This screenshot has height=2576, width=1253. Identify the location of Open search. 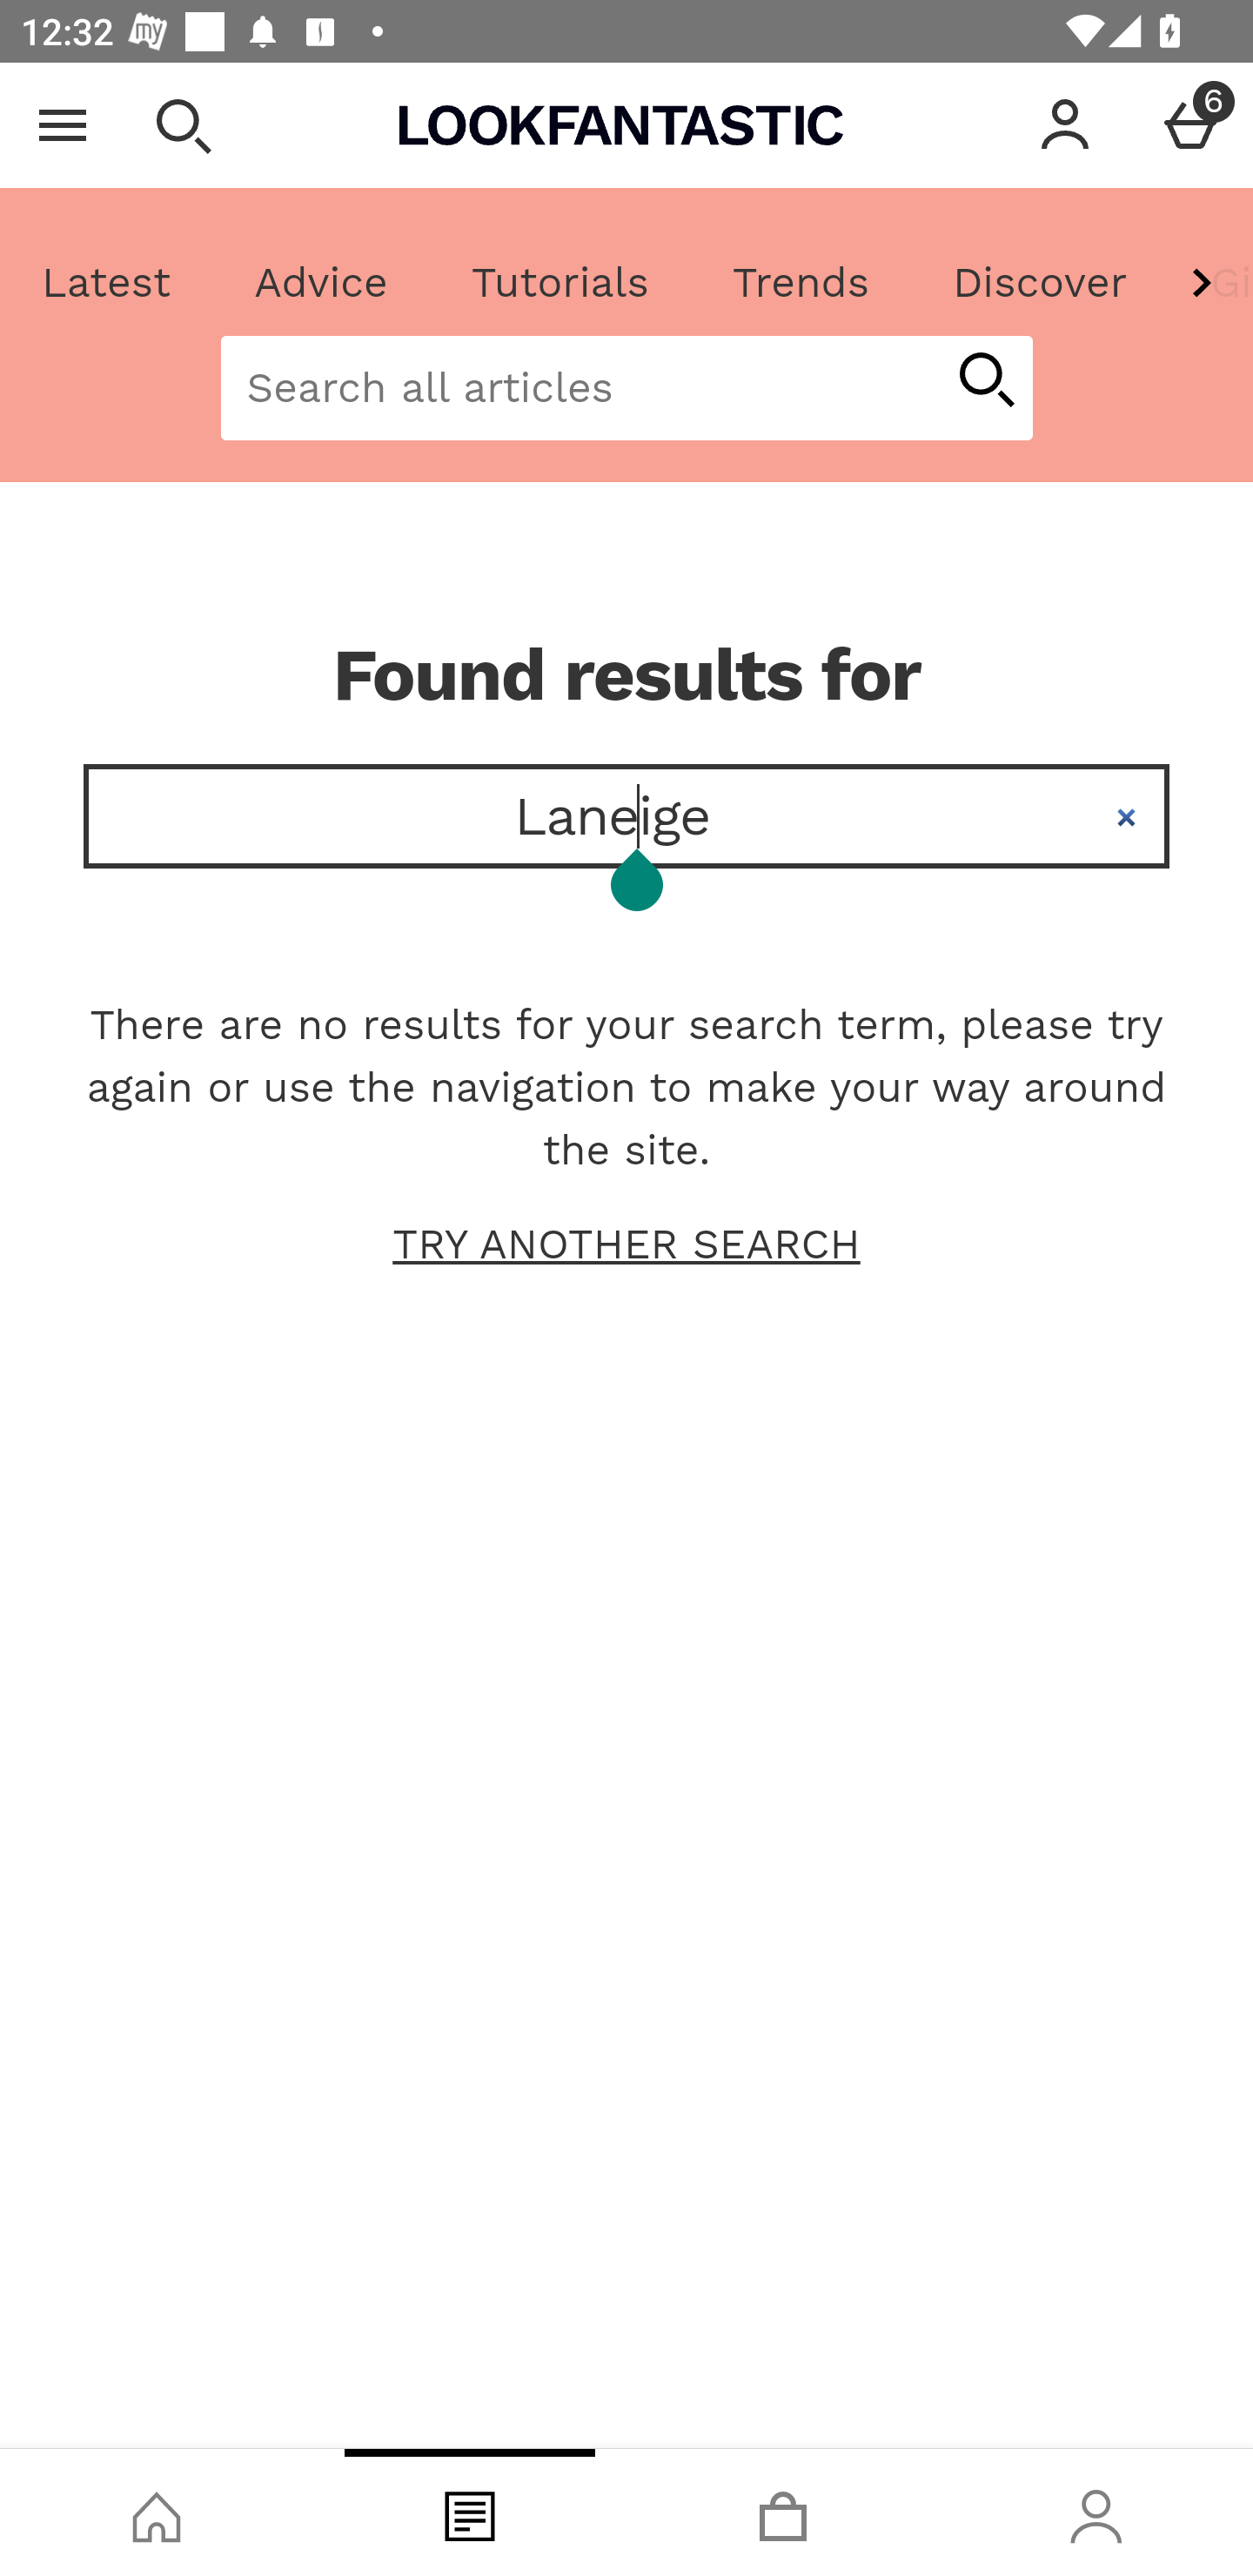
(183, 125).